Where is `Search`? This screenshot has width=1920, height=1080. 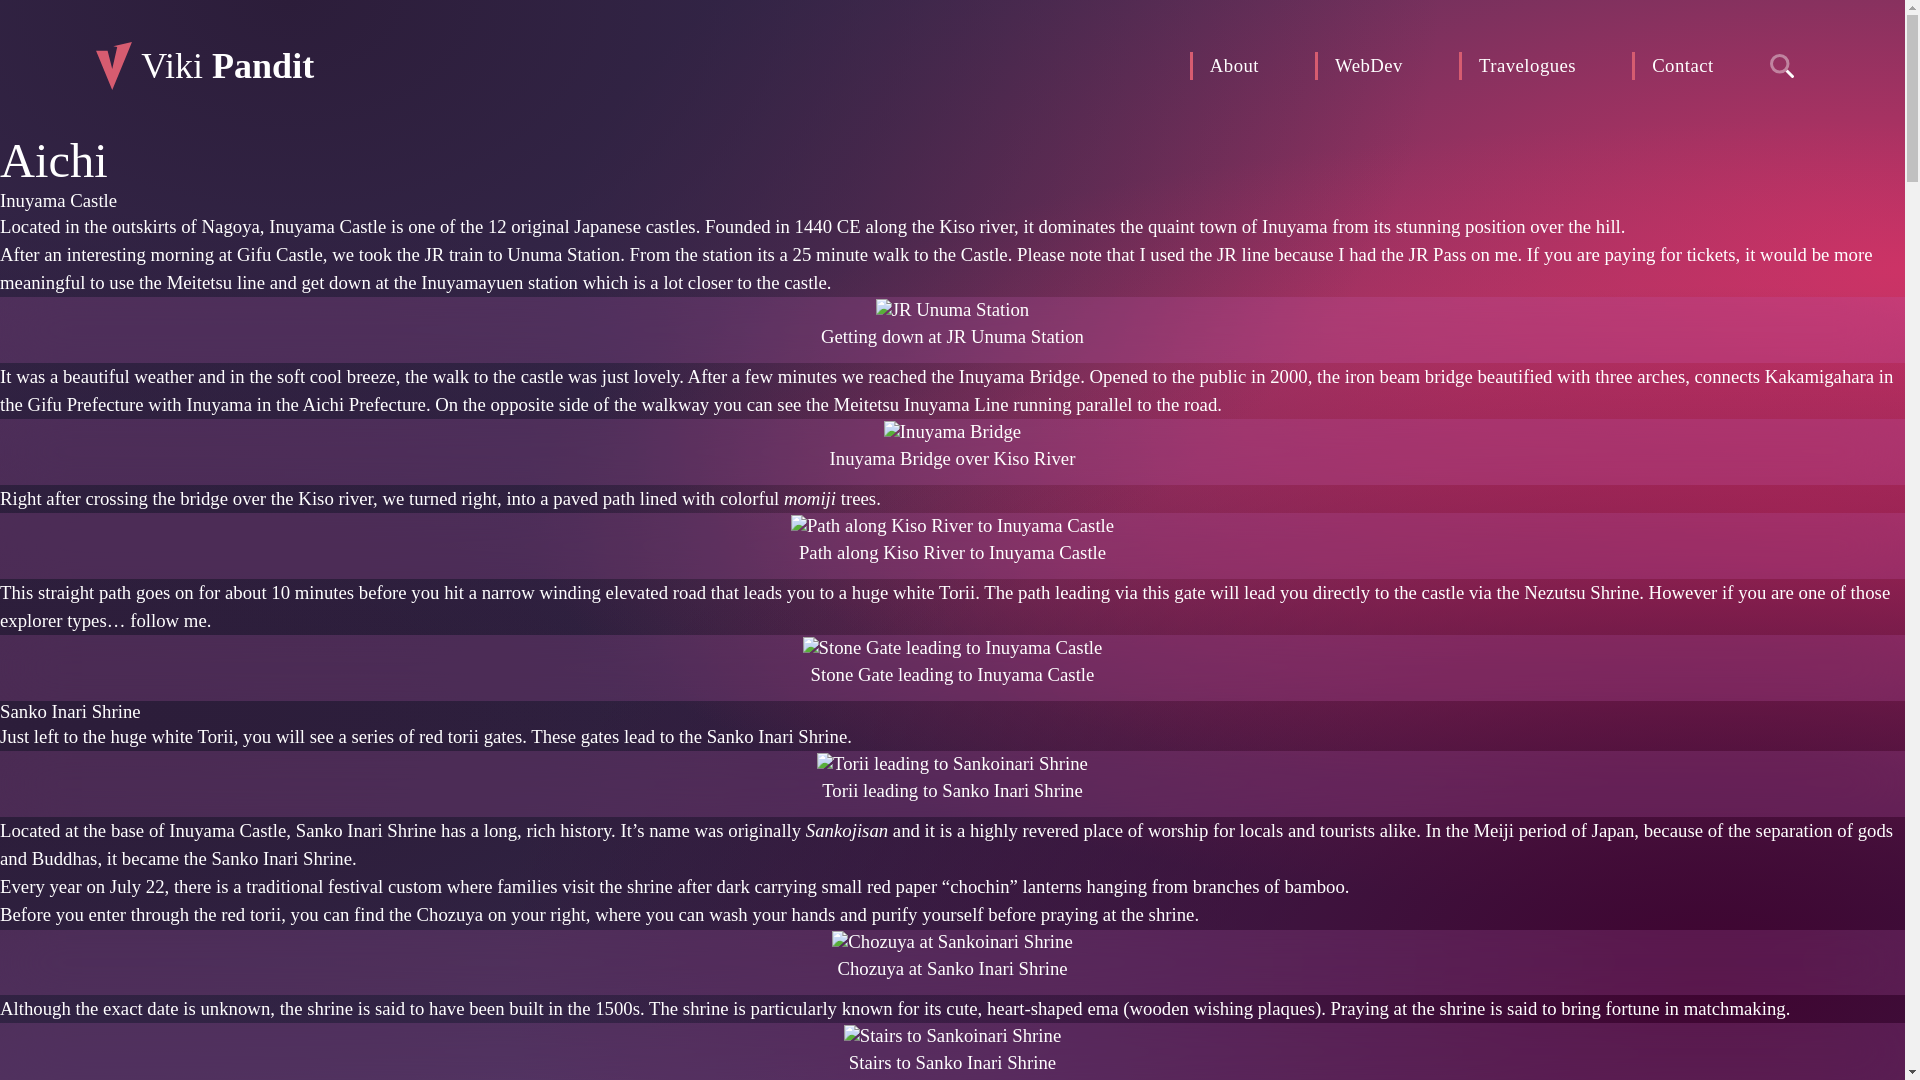
Search is located at coordinates (1782, 66).